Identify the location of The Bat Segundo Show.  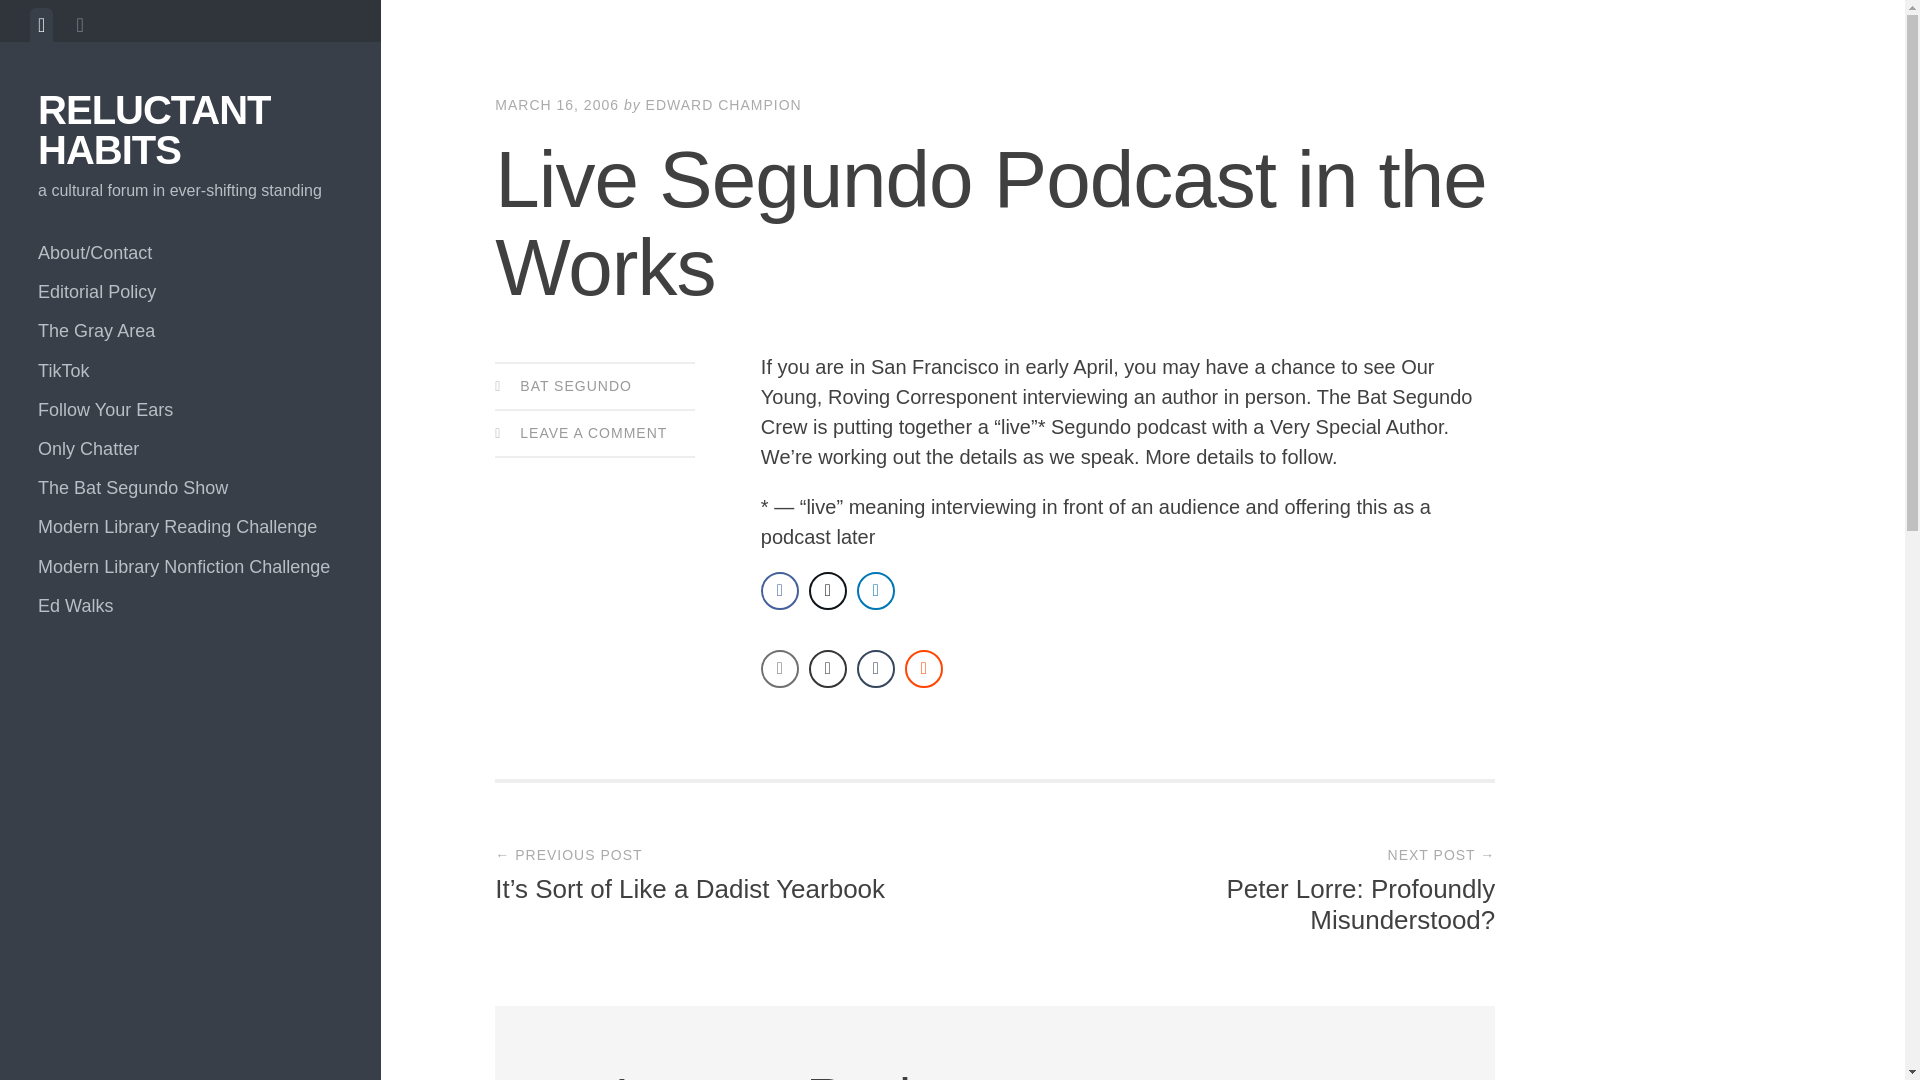
(190, 488).